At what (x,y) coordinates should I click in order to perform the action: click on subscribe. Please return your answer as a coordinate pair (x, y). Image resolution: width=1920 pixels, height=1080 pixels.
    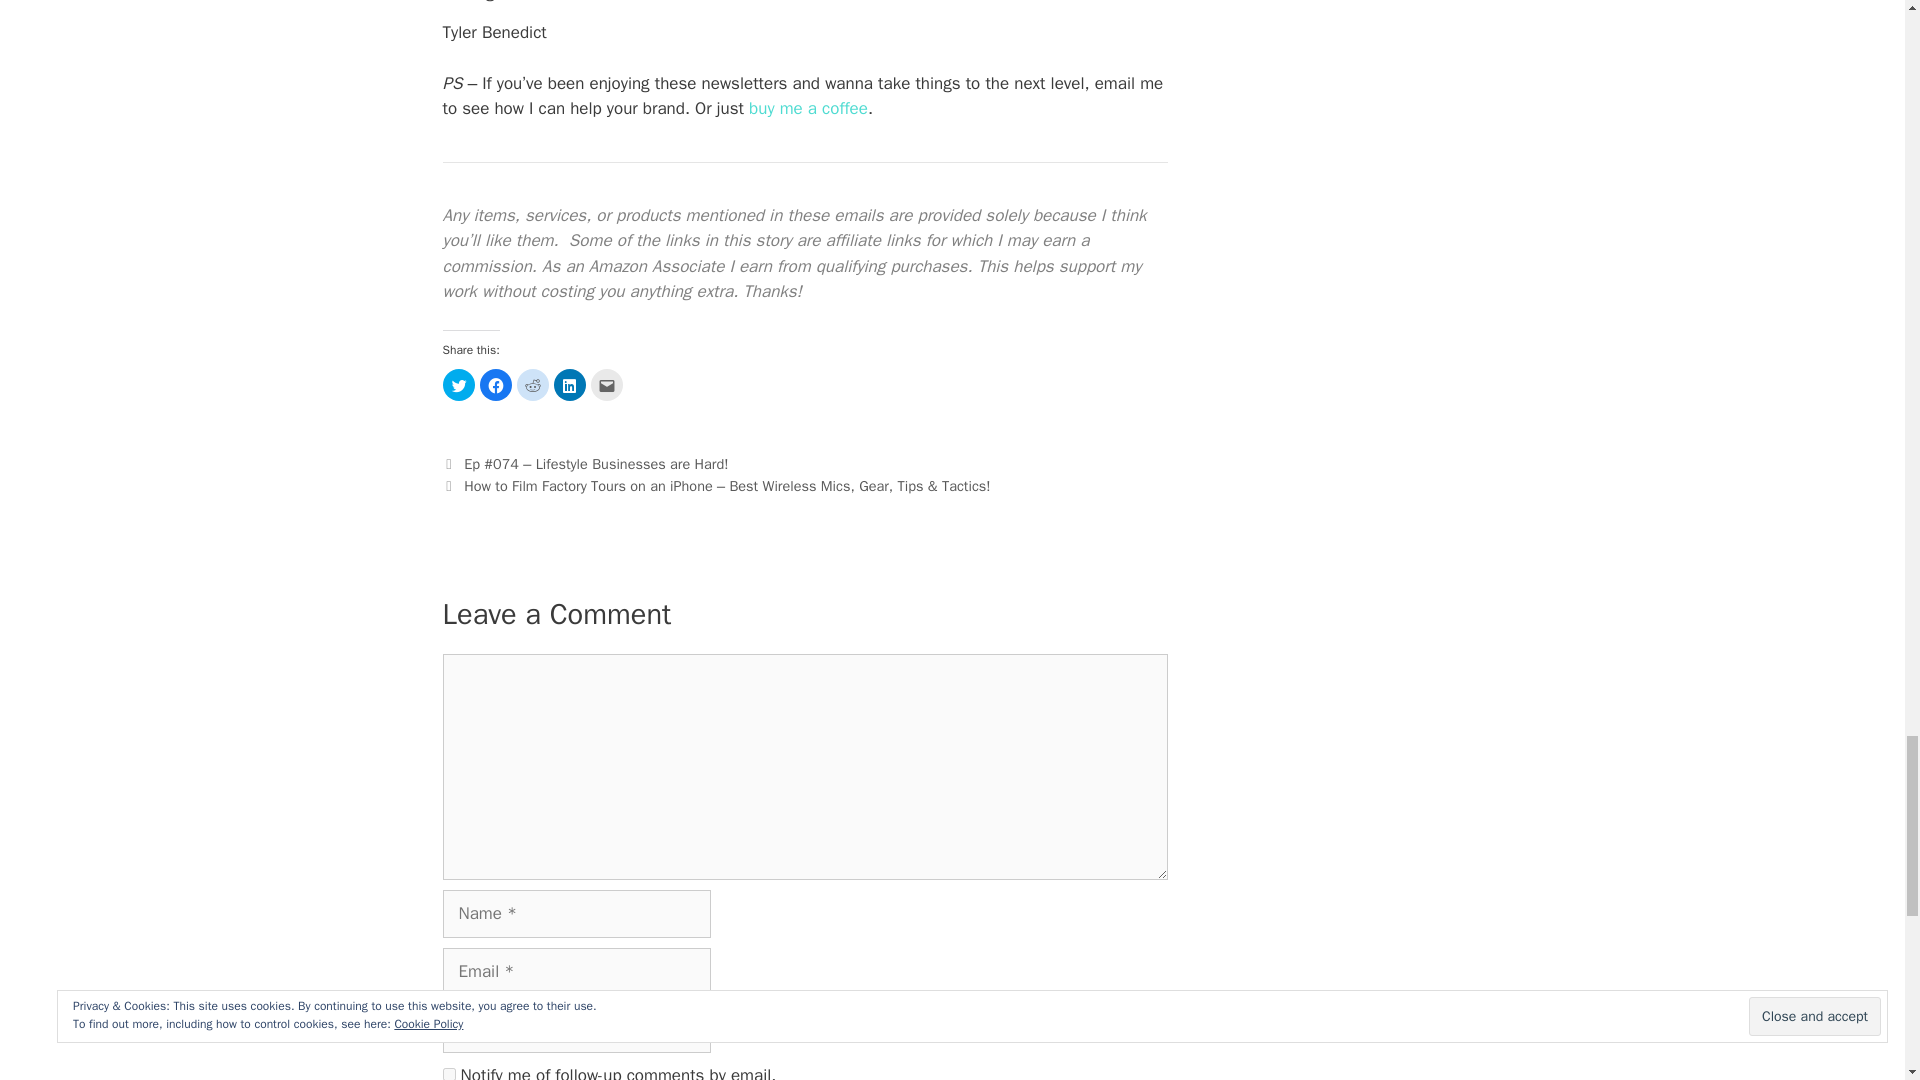
    Looking at the image, I should click on (448, 1074).